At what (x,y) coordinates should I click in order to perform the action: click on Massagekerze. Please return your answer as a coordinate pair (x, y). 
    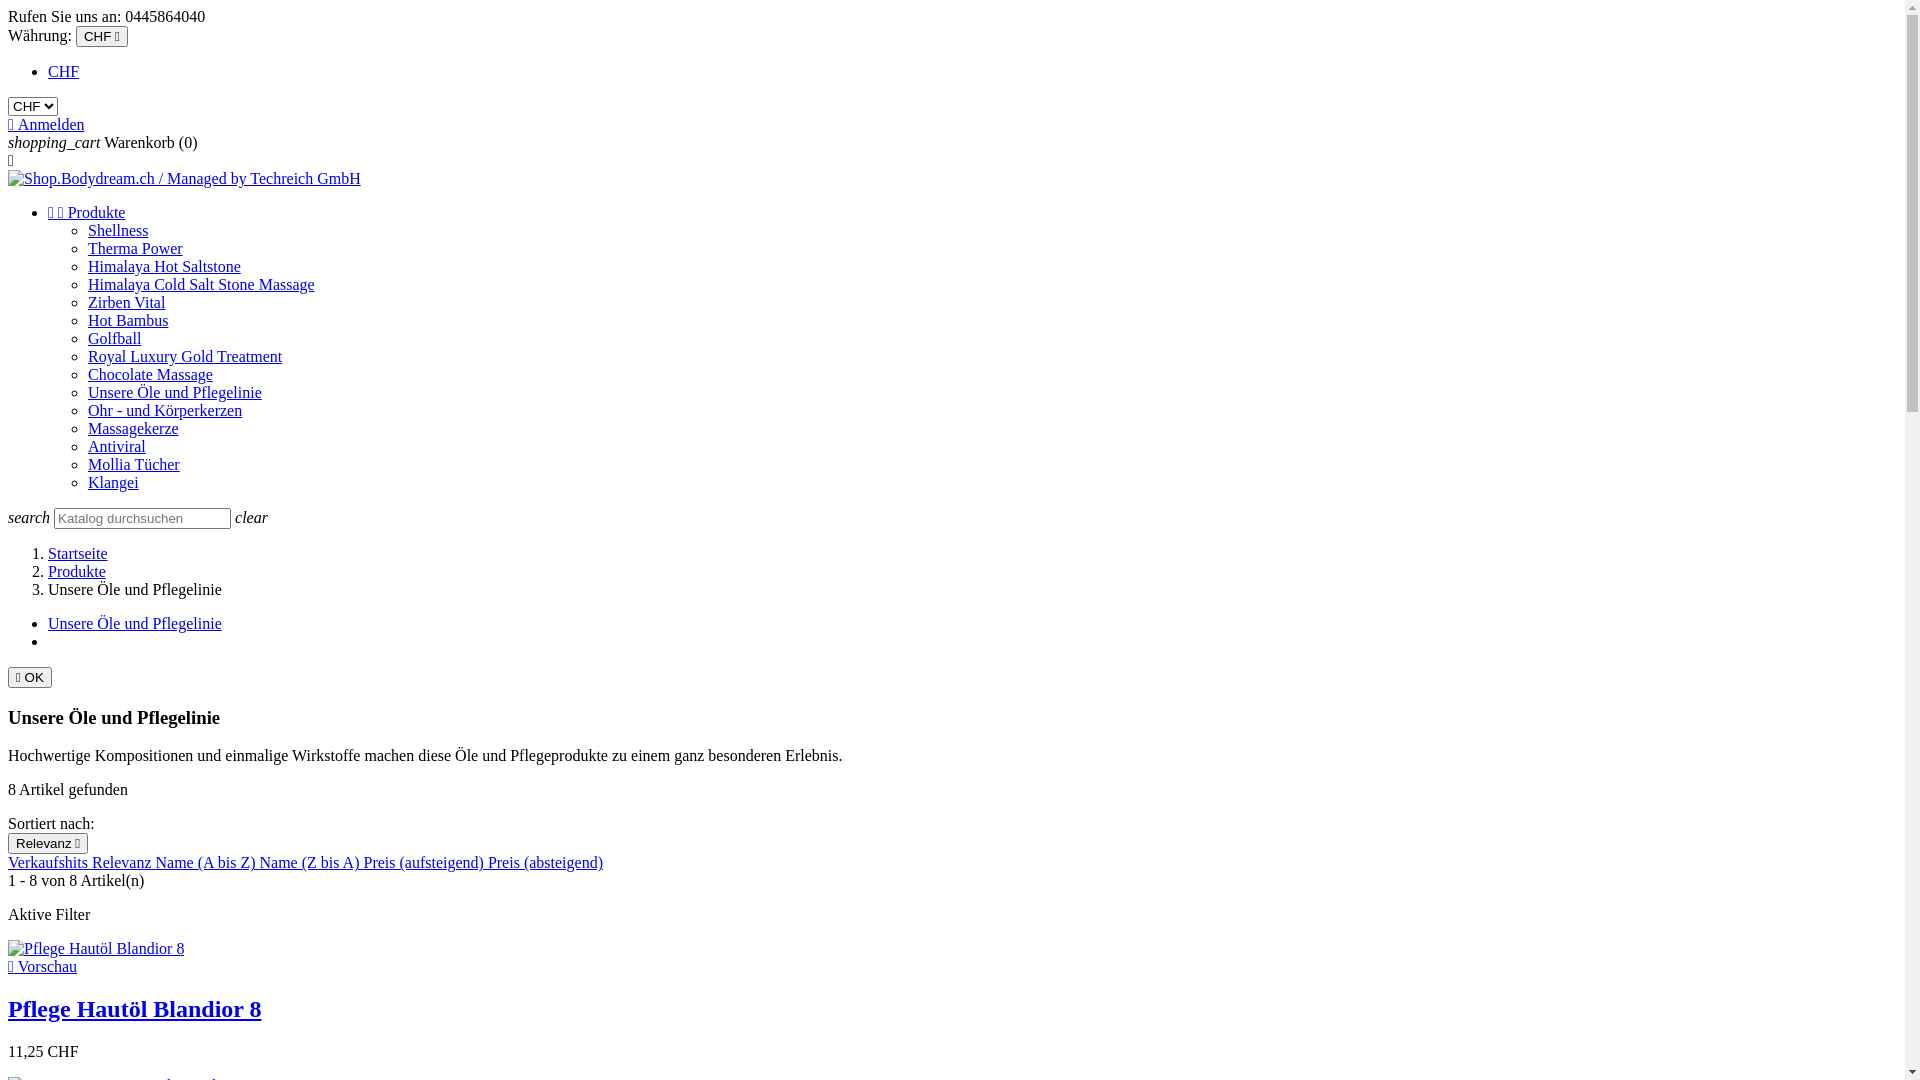
    Looking at the image, I should click on (134, 428).